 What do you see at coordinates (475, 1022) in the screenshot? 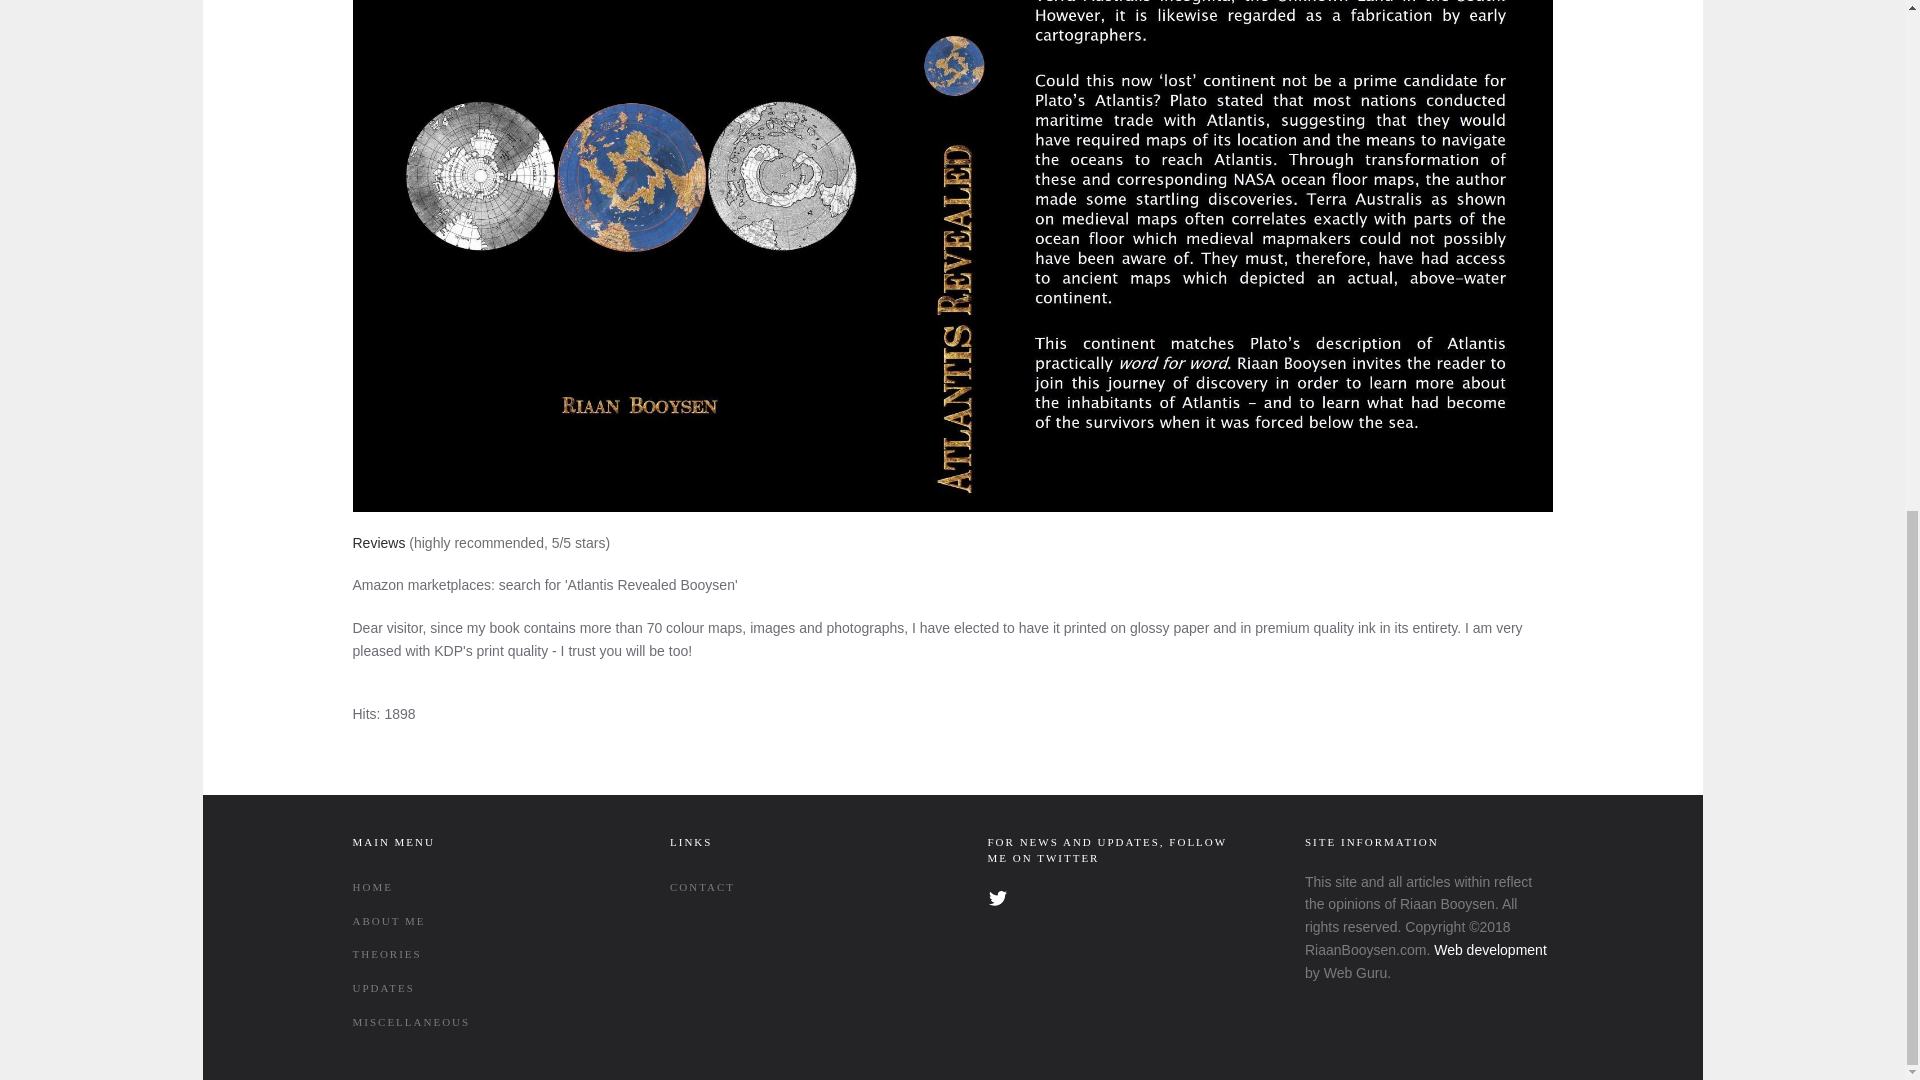
I see `MISCELLANEOUS` at bounding box center [475, 1022].